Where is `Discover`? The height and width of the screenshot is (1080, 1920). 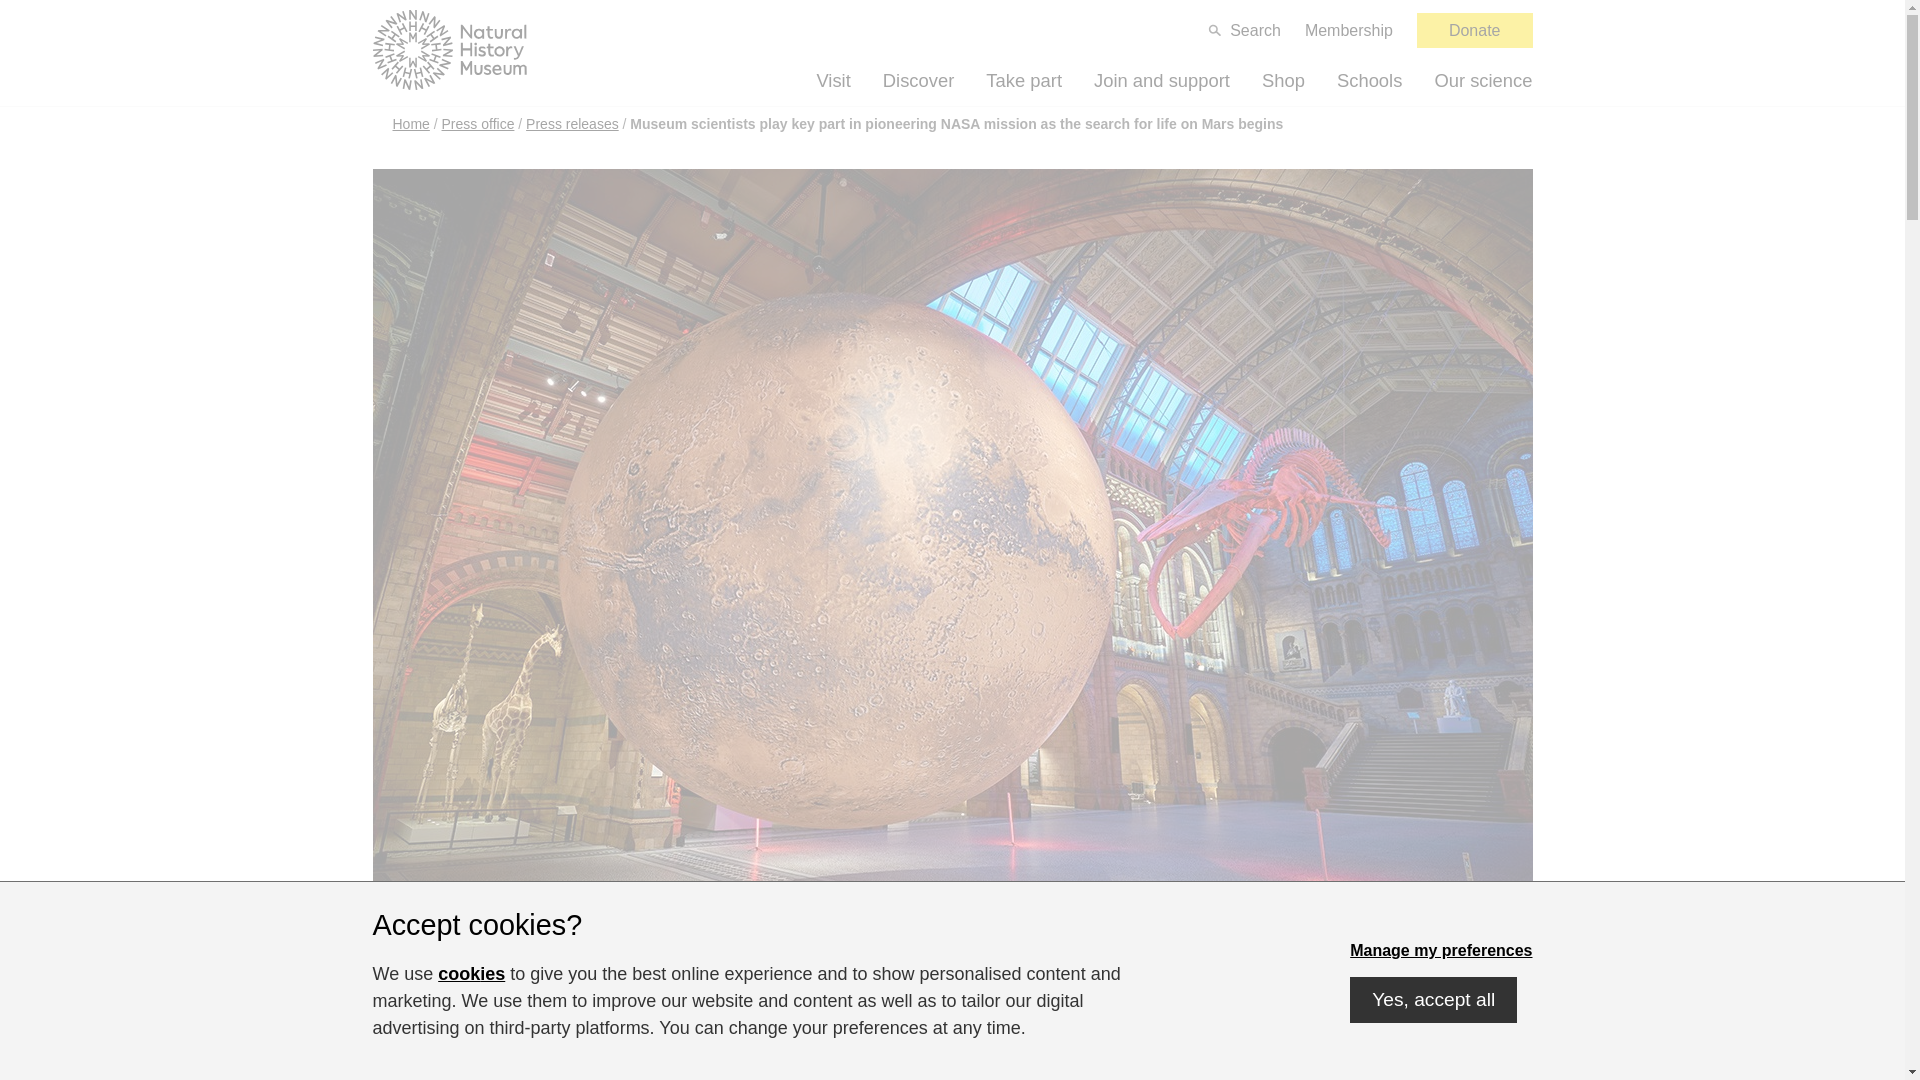
Discover is located at coordinates (918, 80).